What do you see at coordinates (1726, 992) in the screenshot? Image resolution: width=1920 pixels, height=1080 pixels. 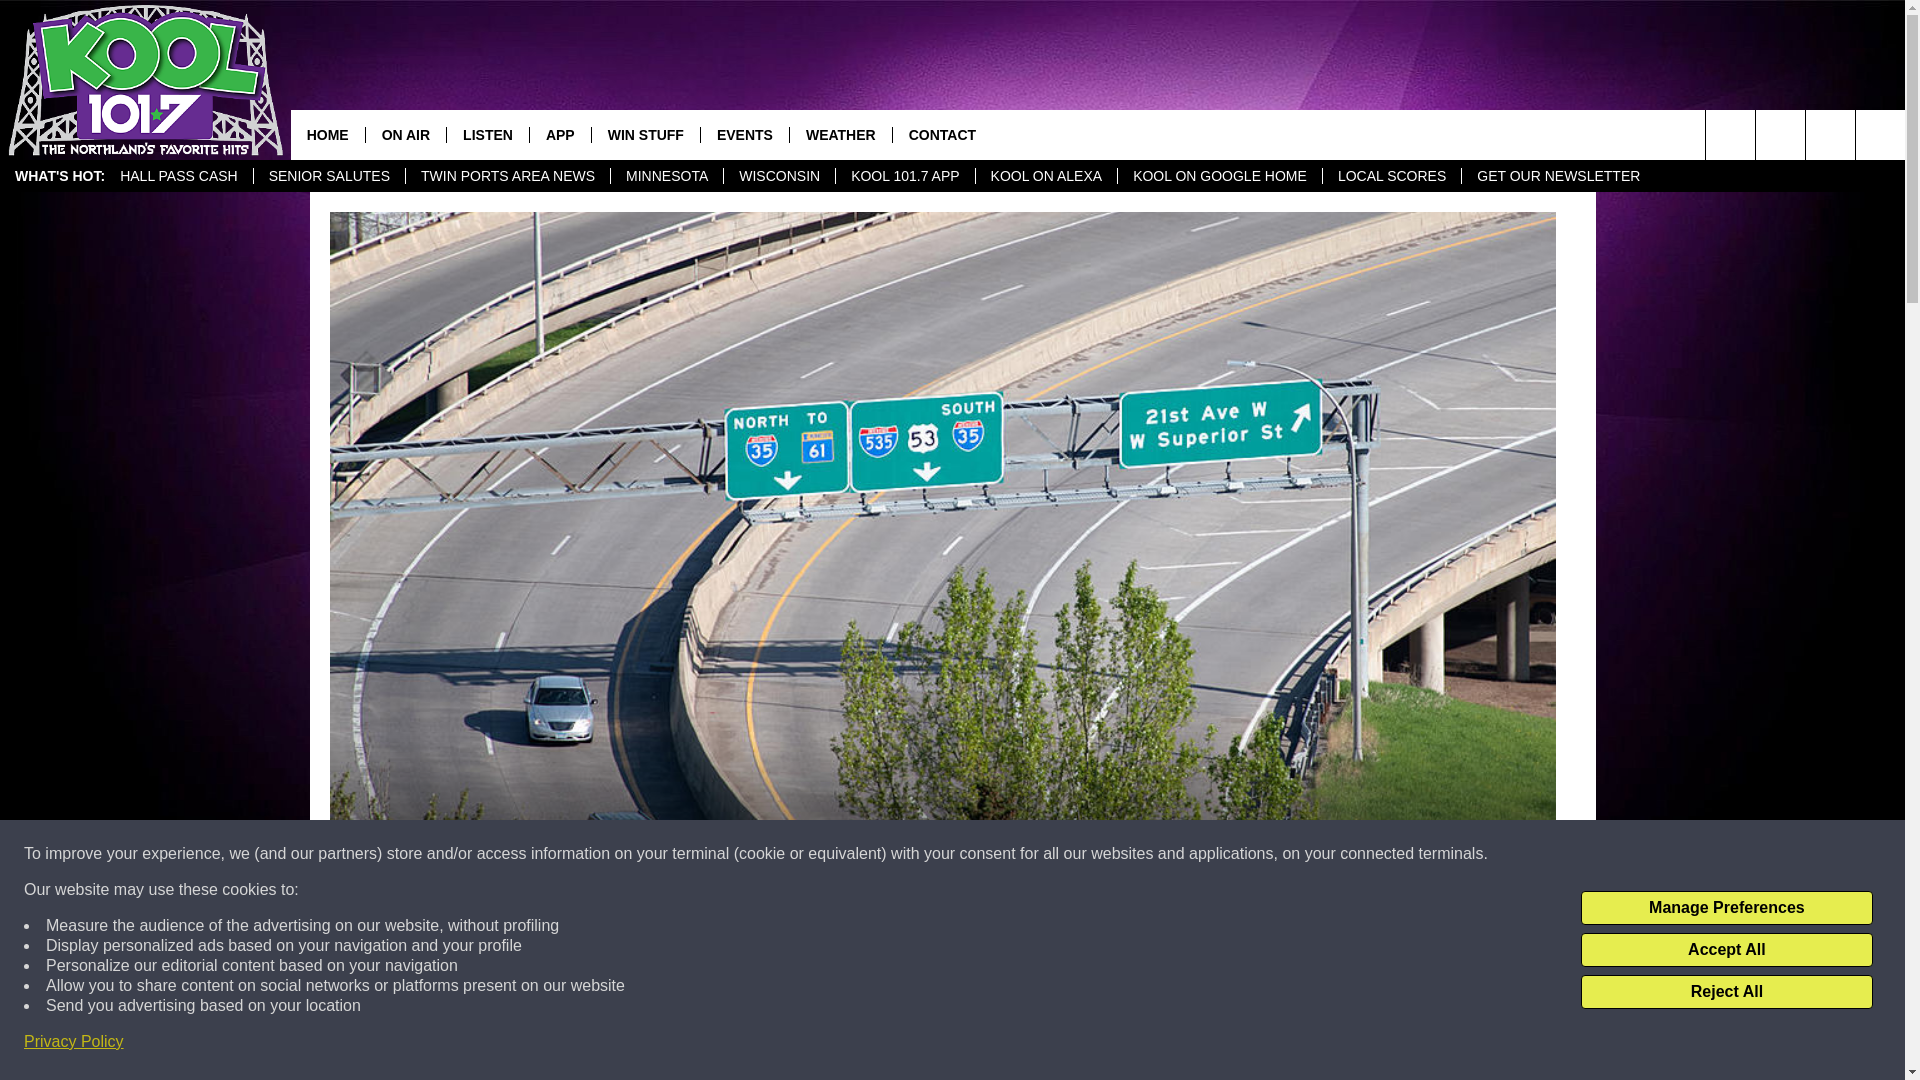 I see `Reject All` at bounding box center [1726, 992].